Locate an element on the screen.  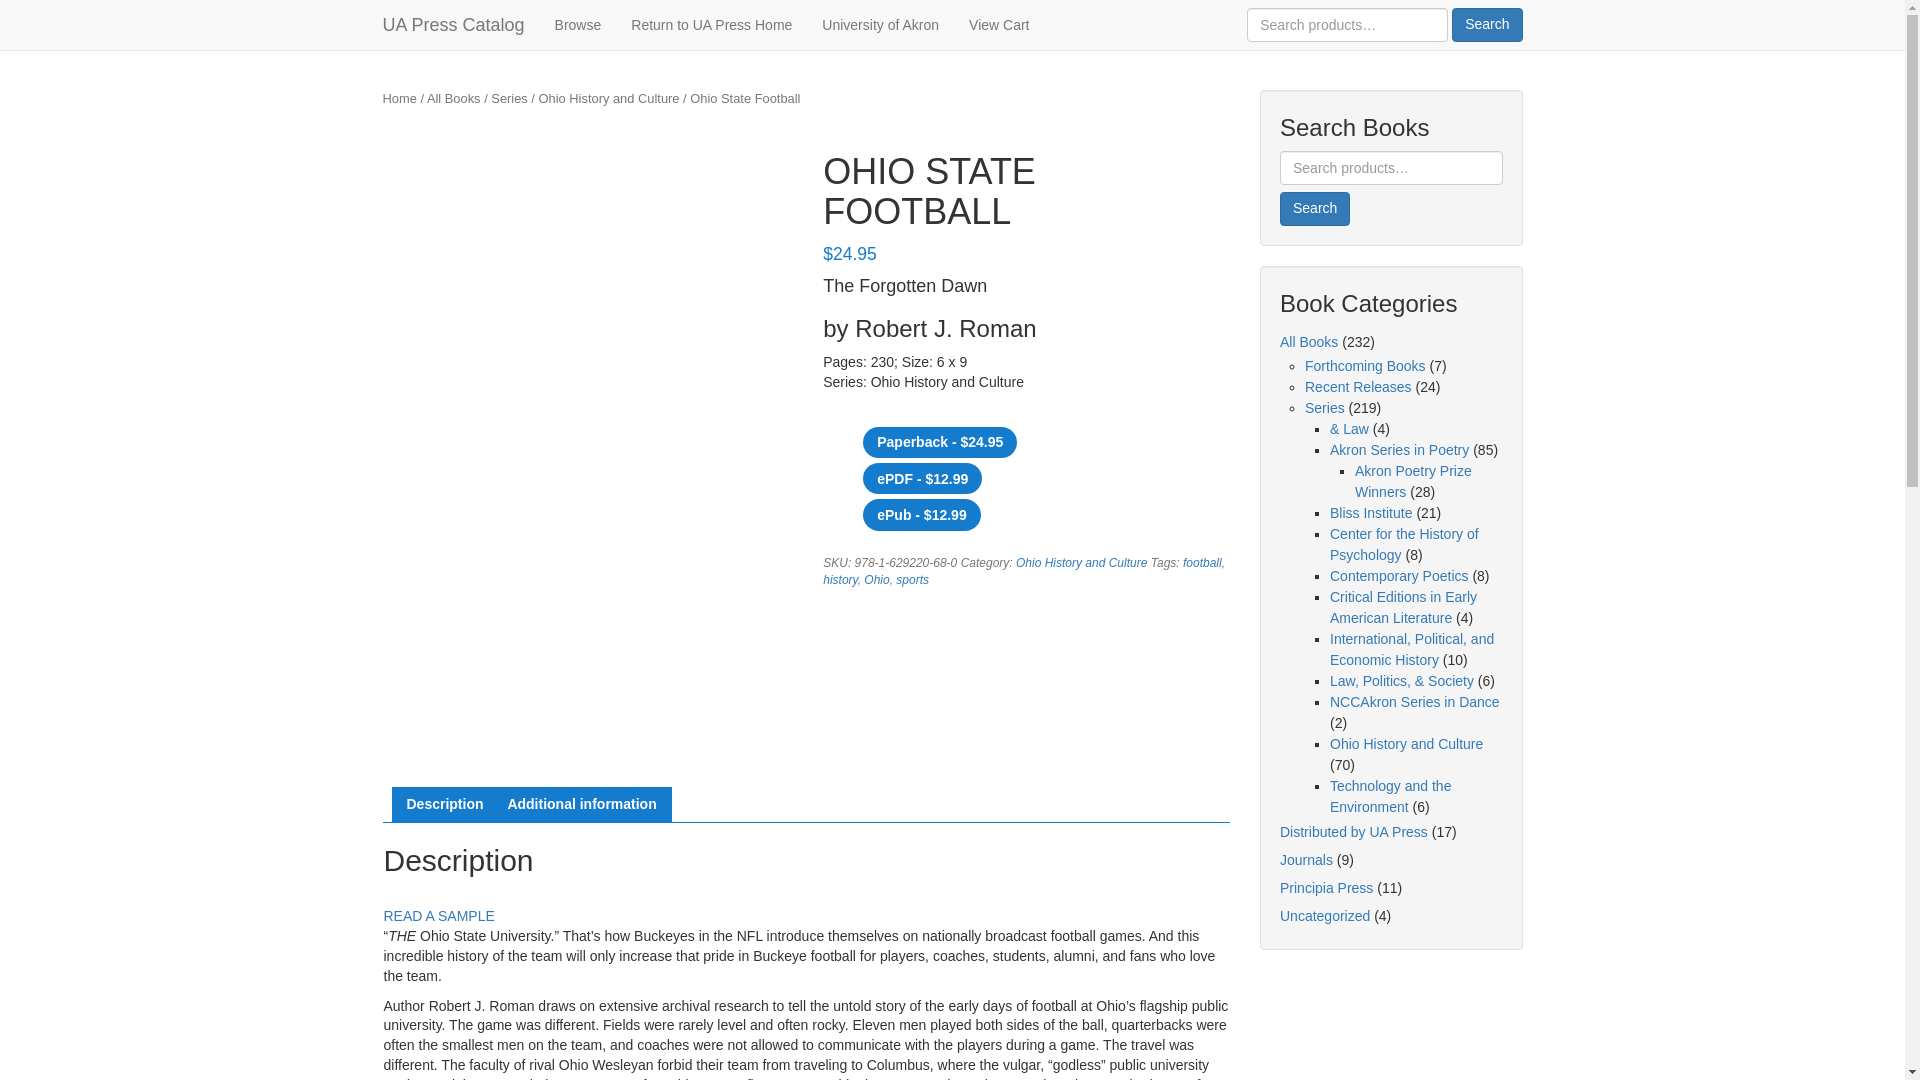
University of Akron is located at coordinates (880, 24).